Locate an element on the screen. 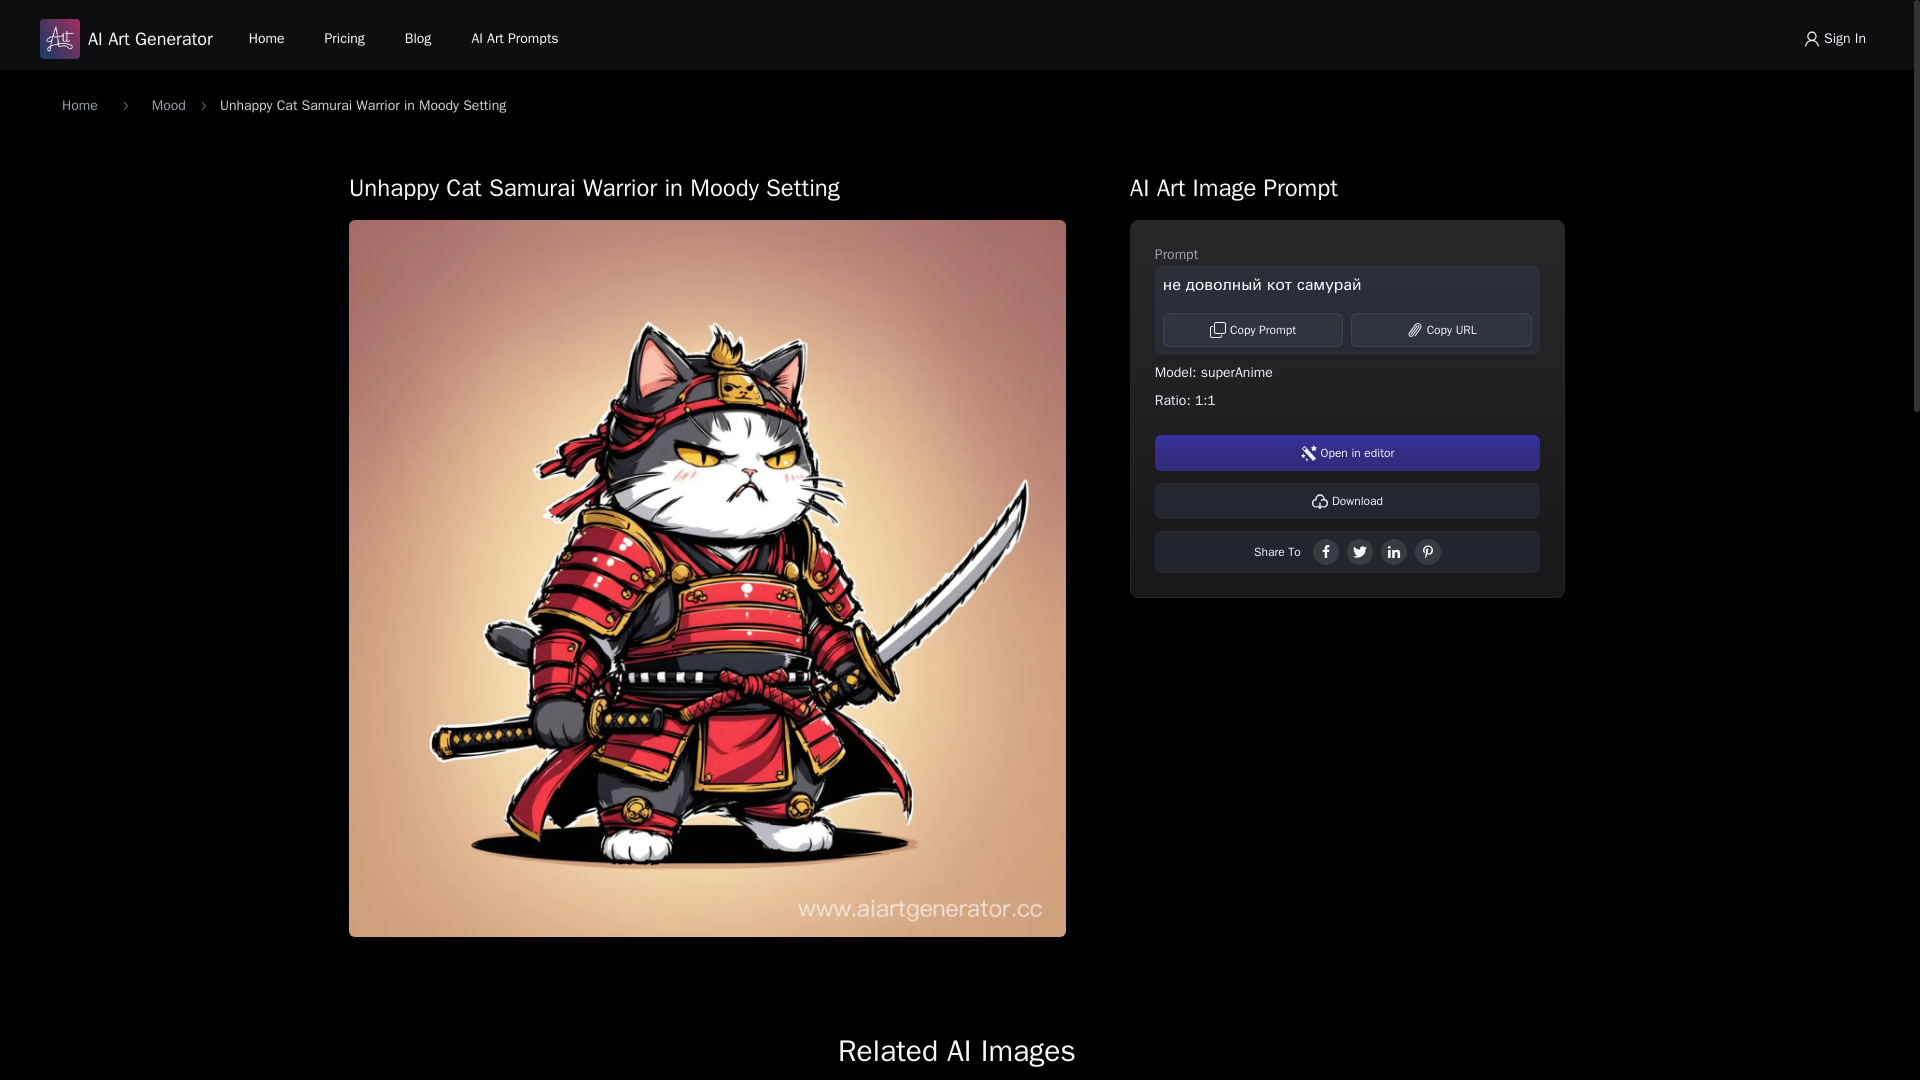  Sign In is located at coordinates (1834, 38).